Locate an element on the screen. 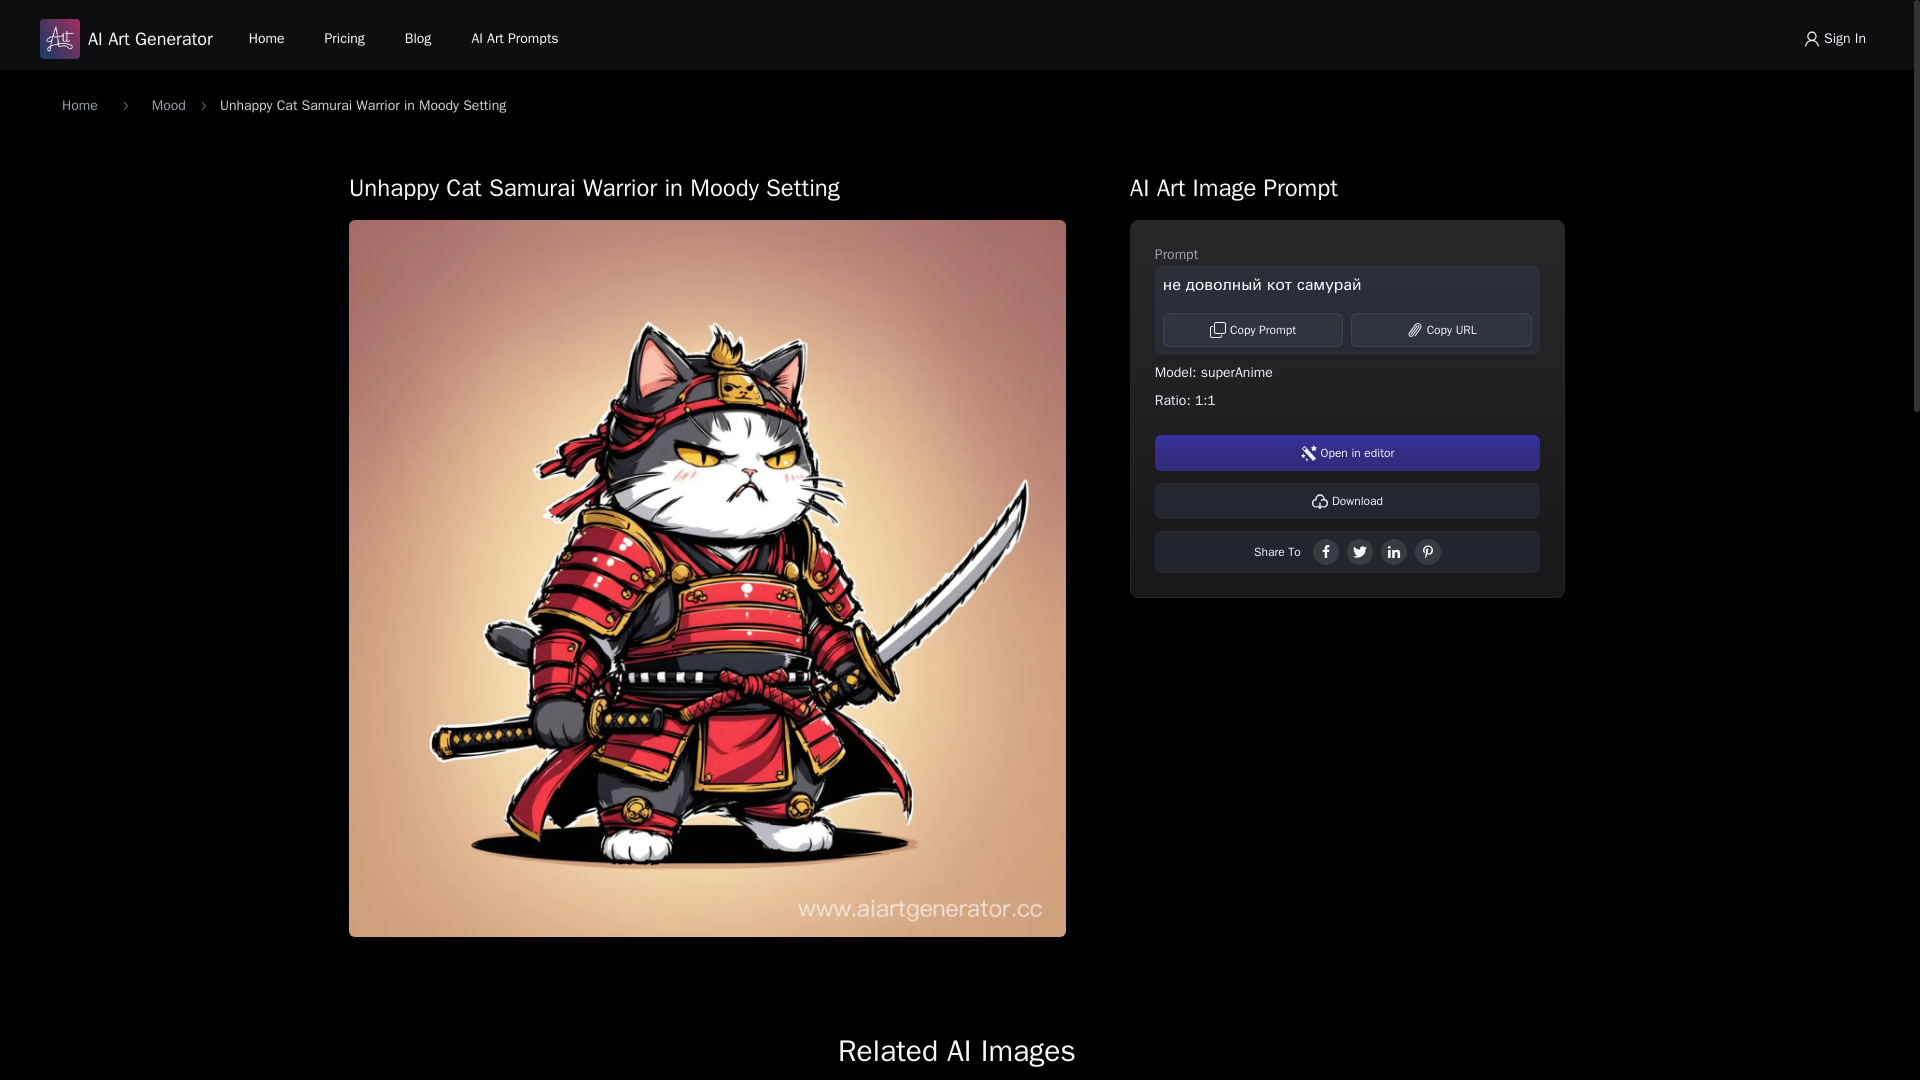  Sign In is located at coordinates (1834, 38).